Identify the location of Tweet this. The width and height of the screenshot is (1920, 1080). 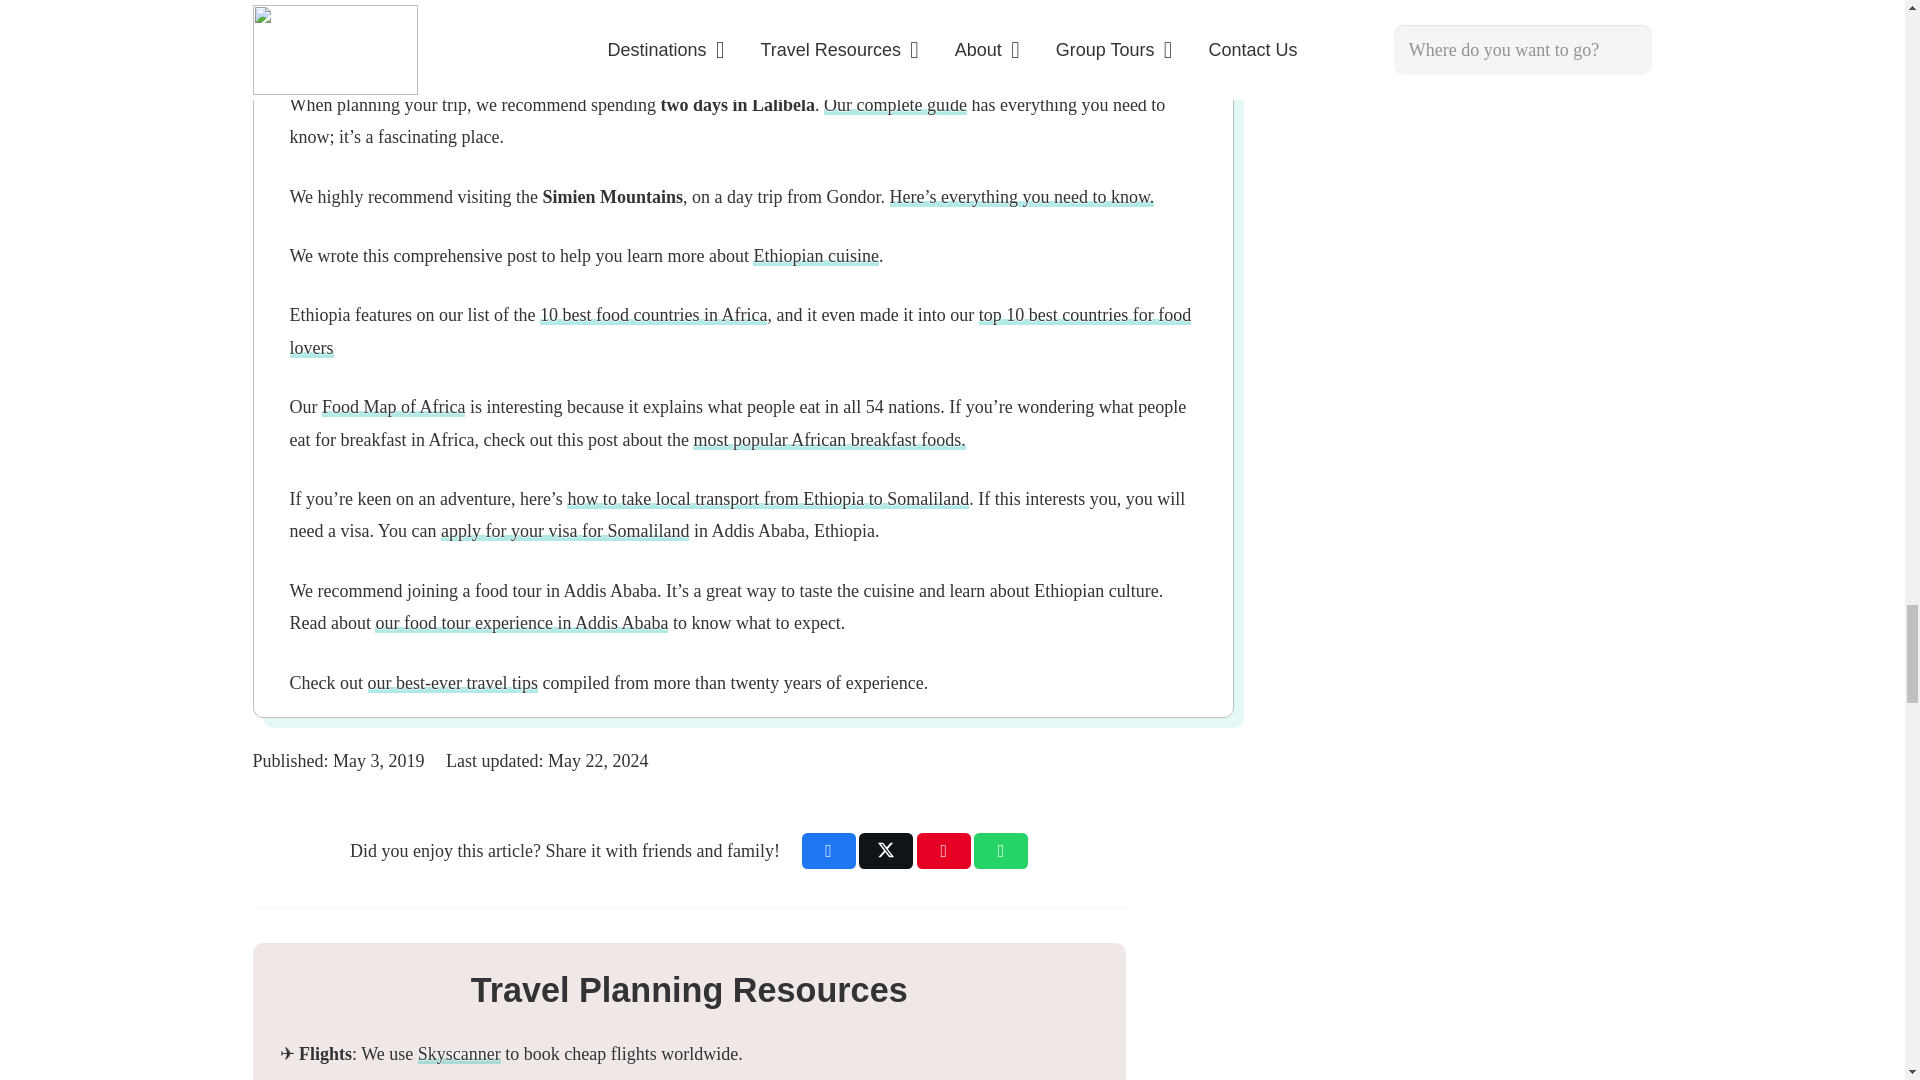
(886, 850).